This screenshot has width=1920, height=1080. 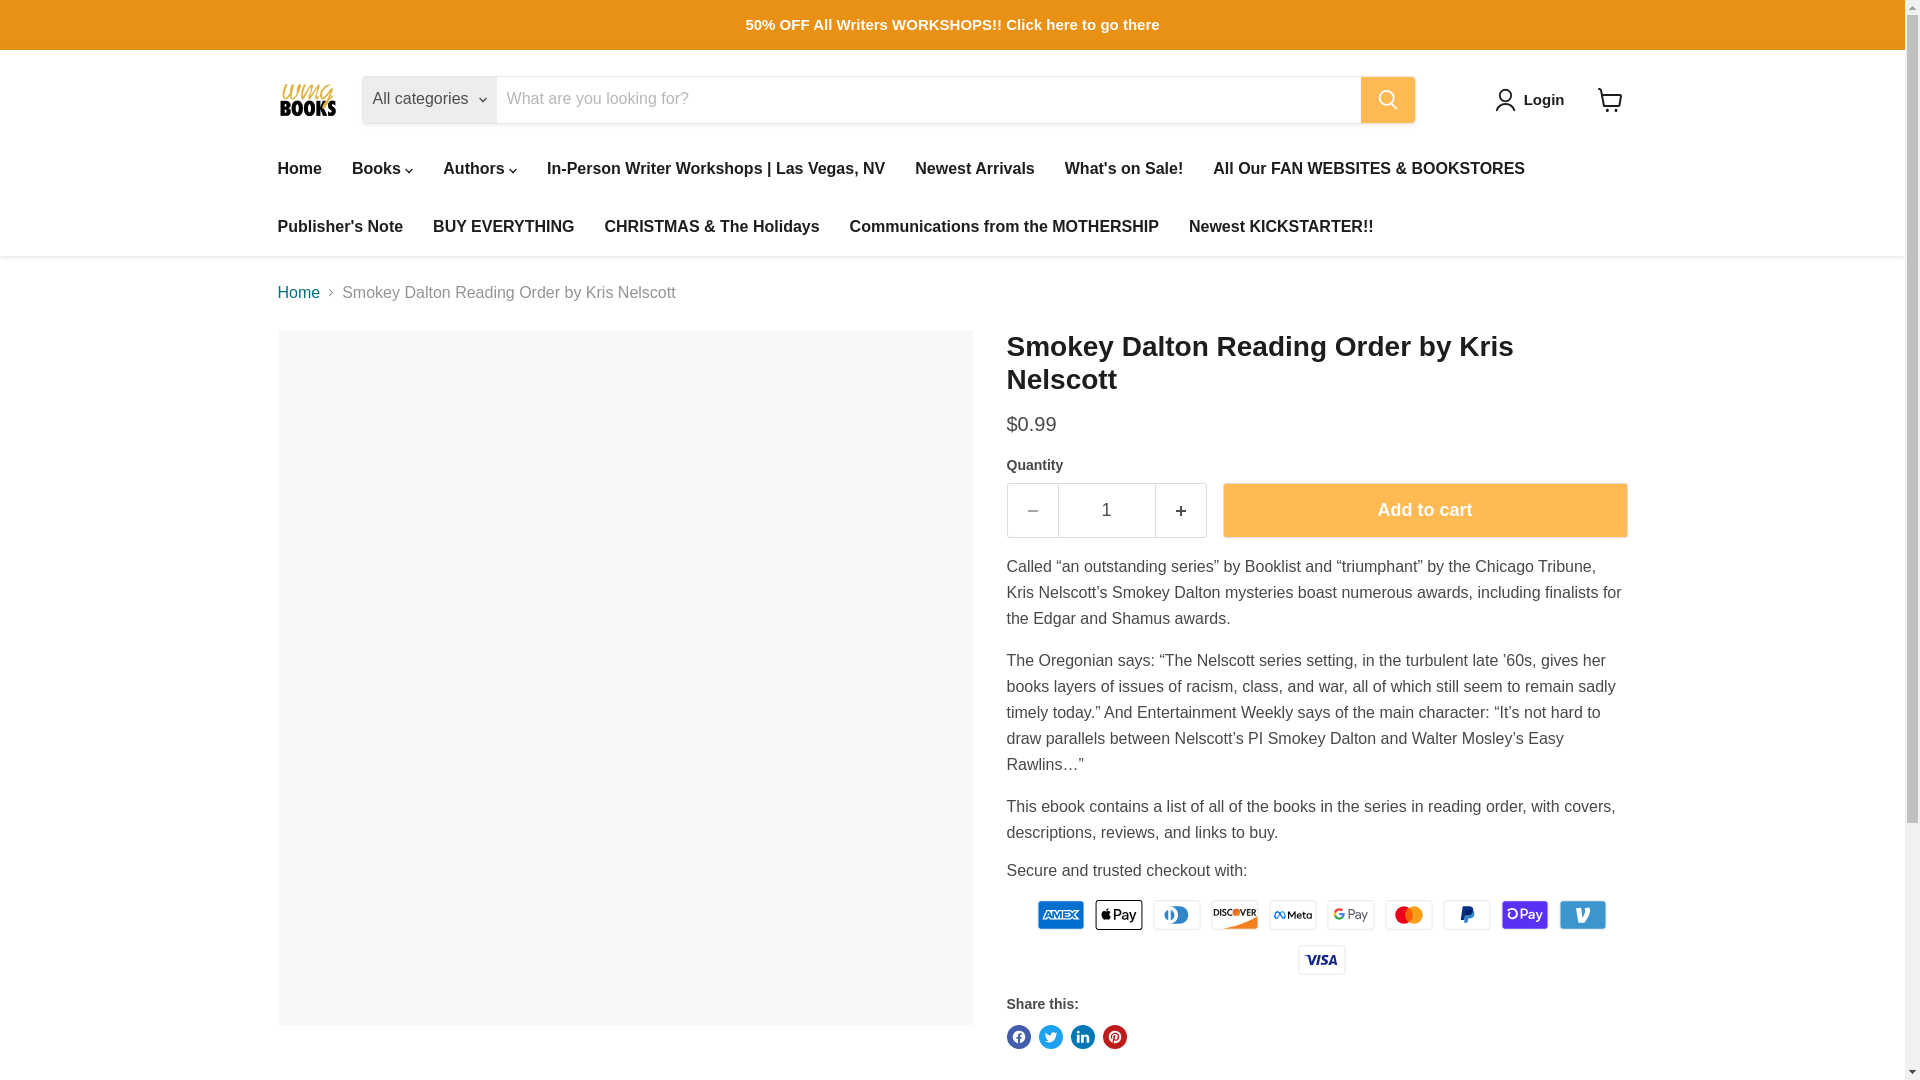 What do you see at coordinates (1106, 510) in the screenshot?
I see `1` at bounding box center [1106, 510].